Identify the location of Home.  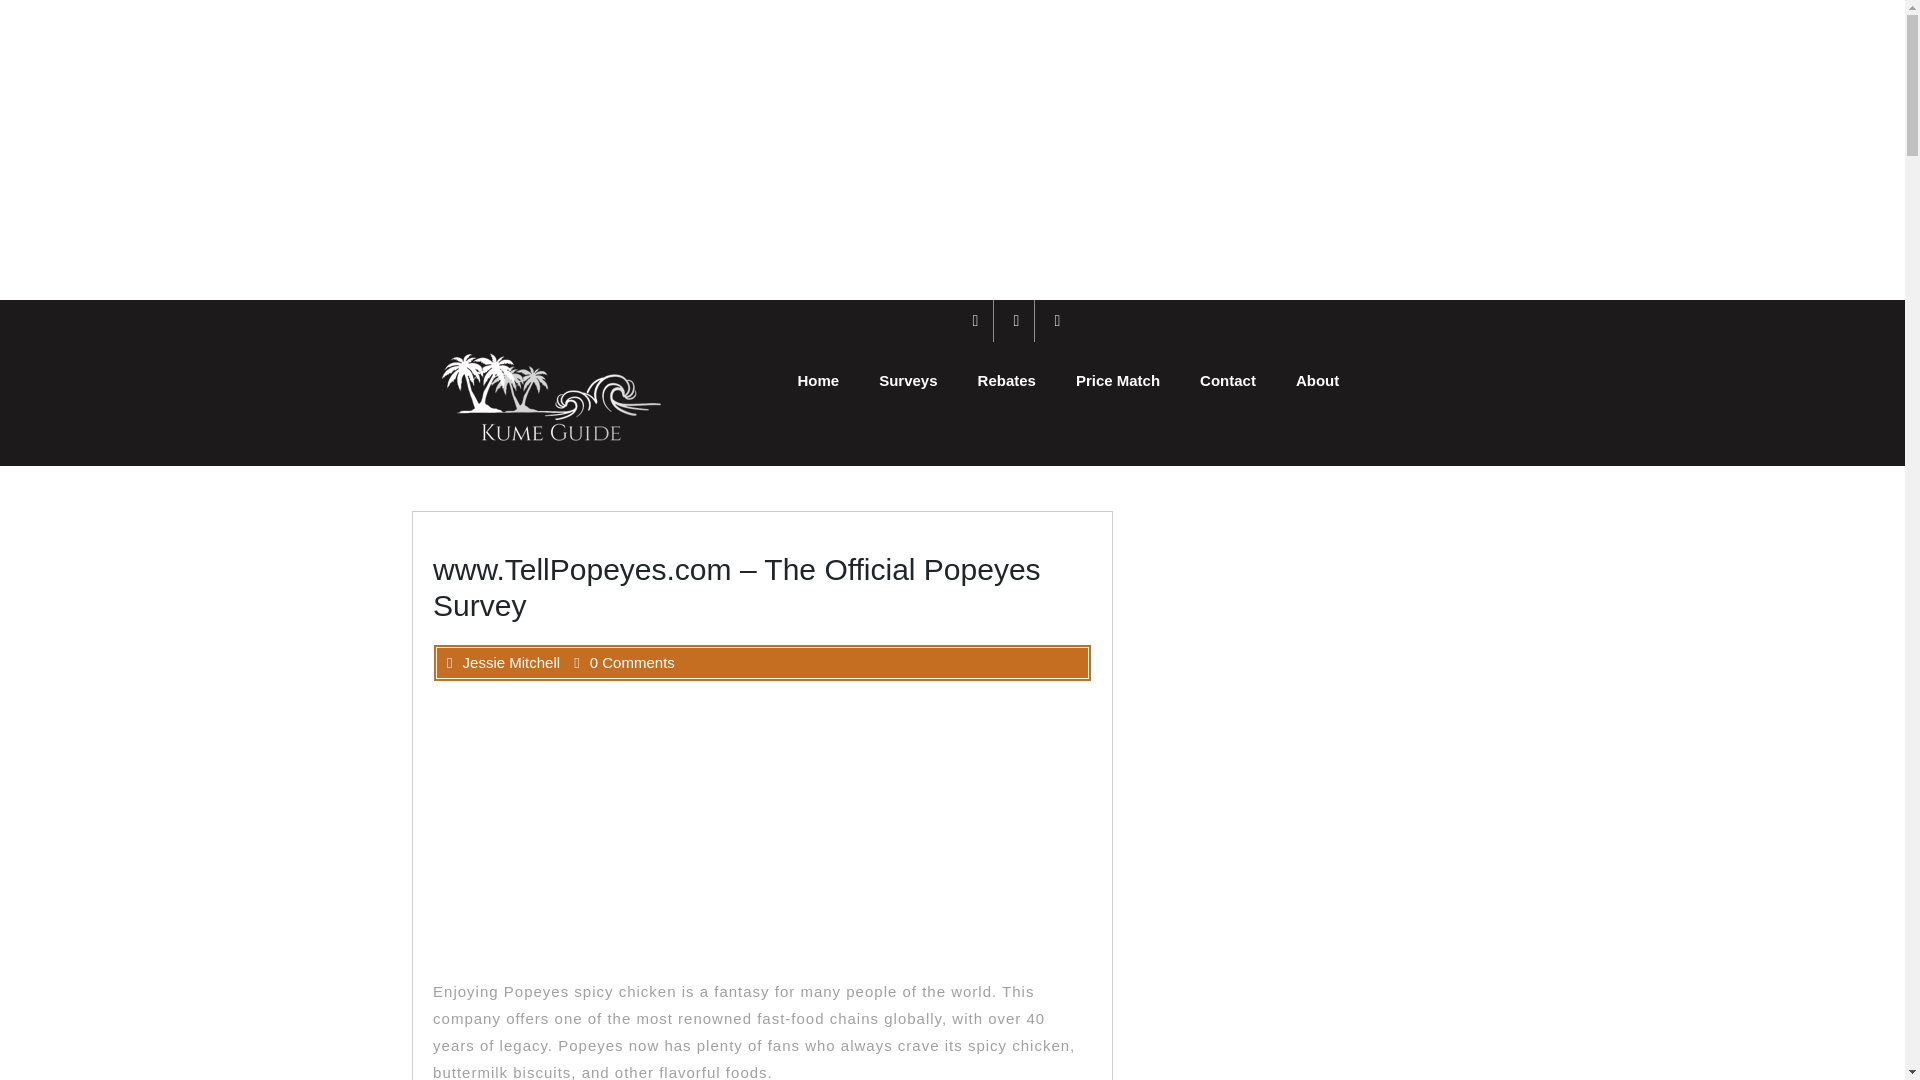
(818, 380).